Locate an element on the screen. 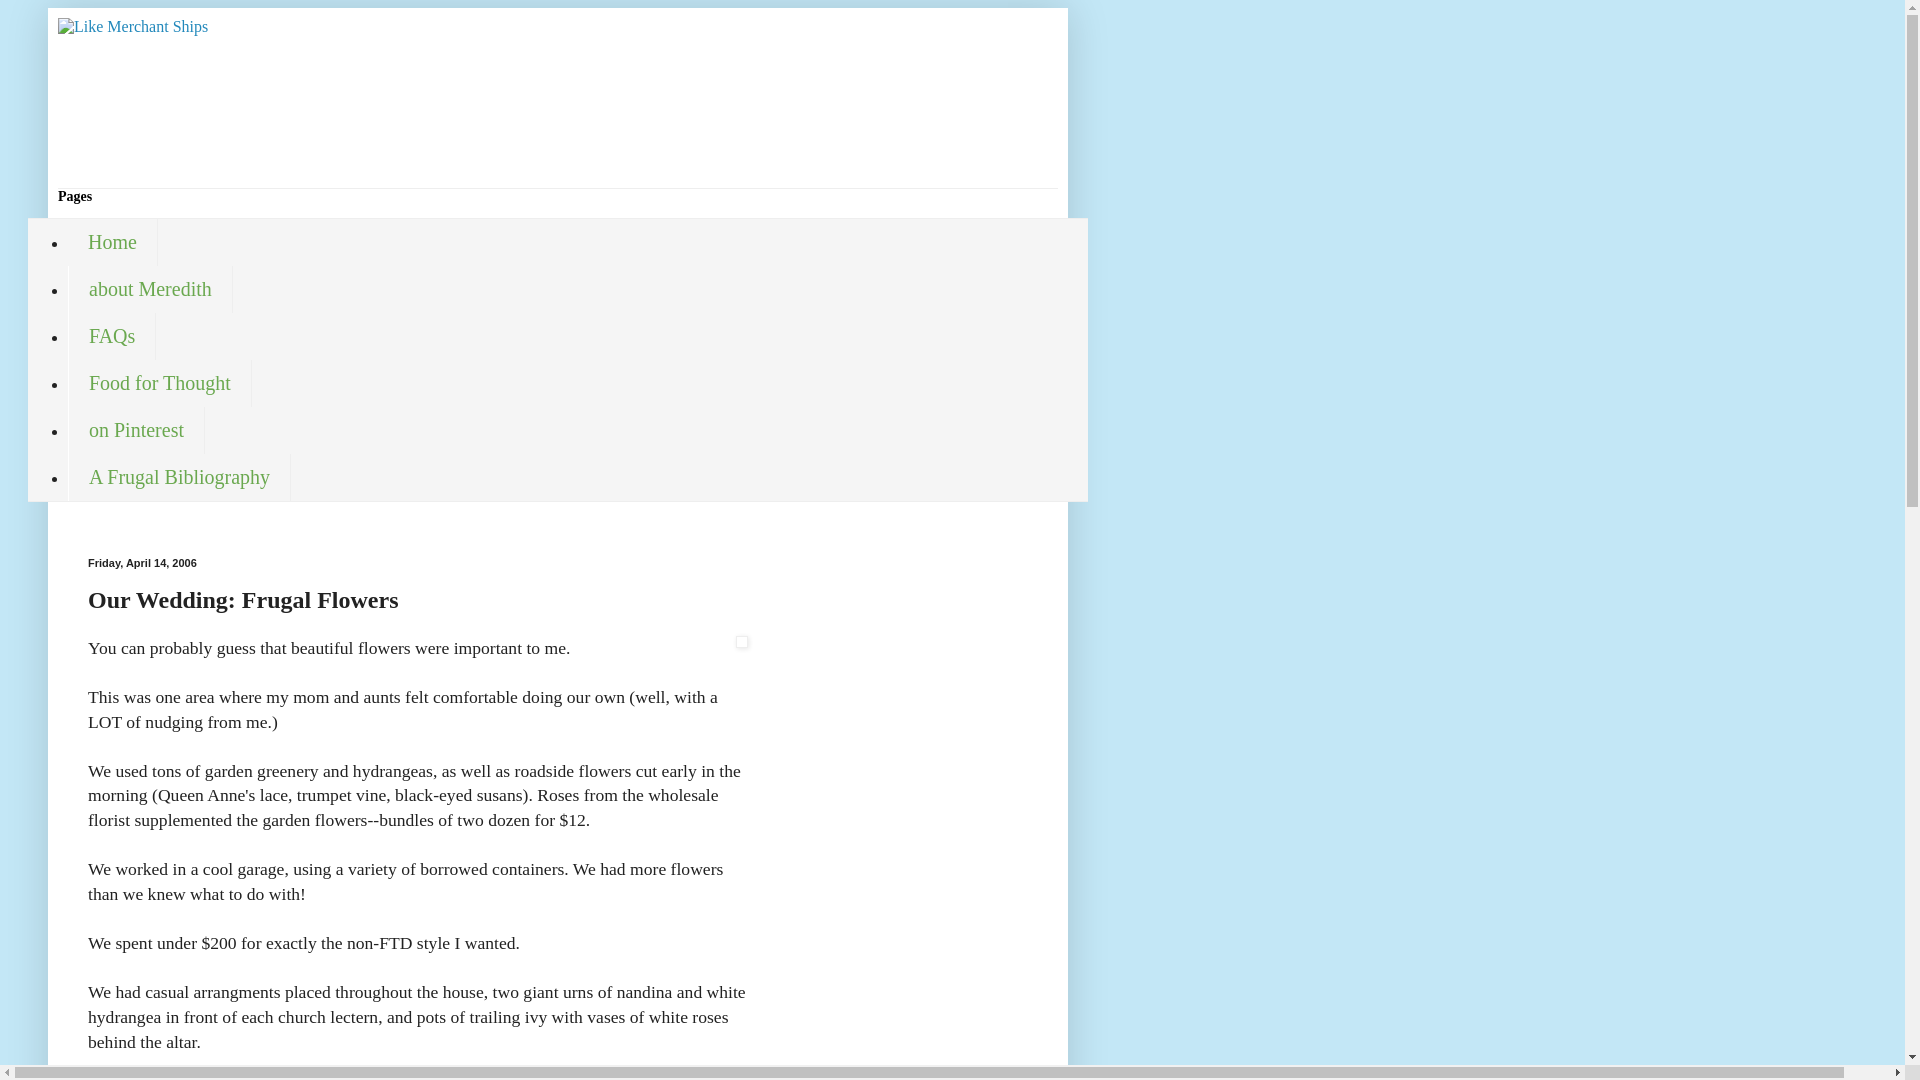  A Frugal Bibliography is located at coordinates (179, 477).